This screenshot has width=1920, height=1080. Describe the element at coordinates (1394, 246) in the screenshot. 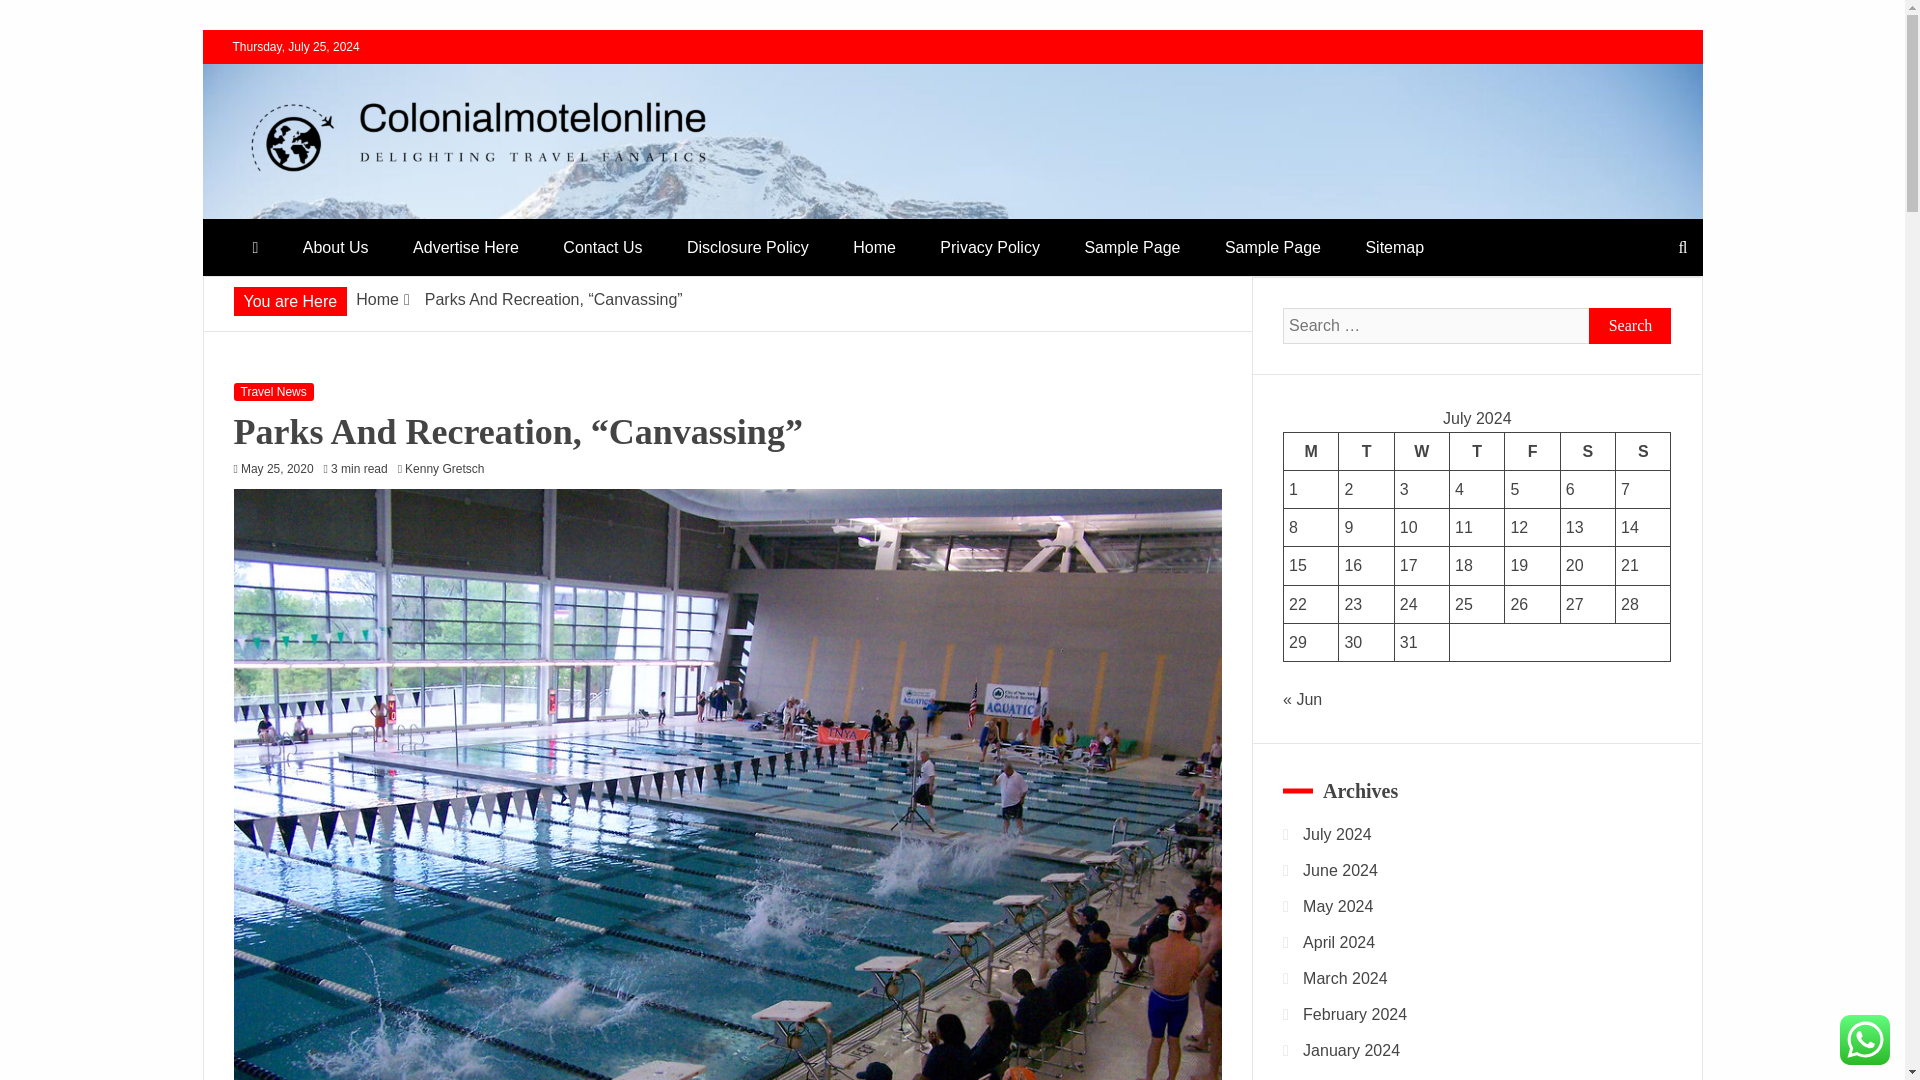

I see `Sitemap` at that location.